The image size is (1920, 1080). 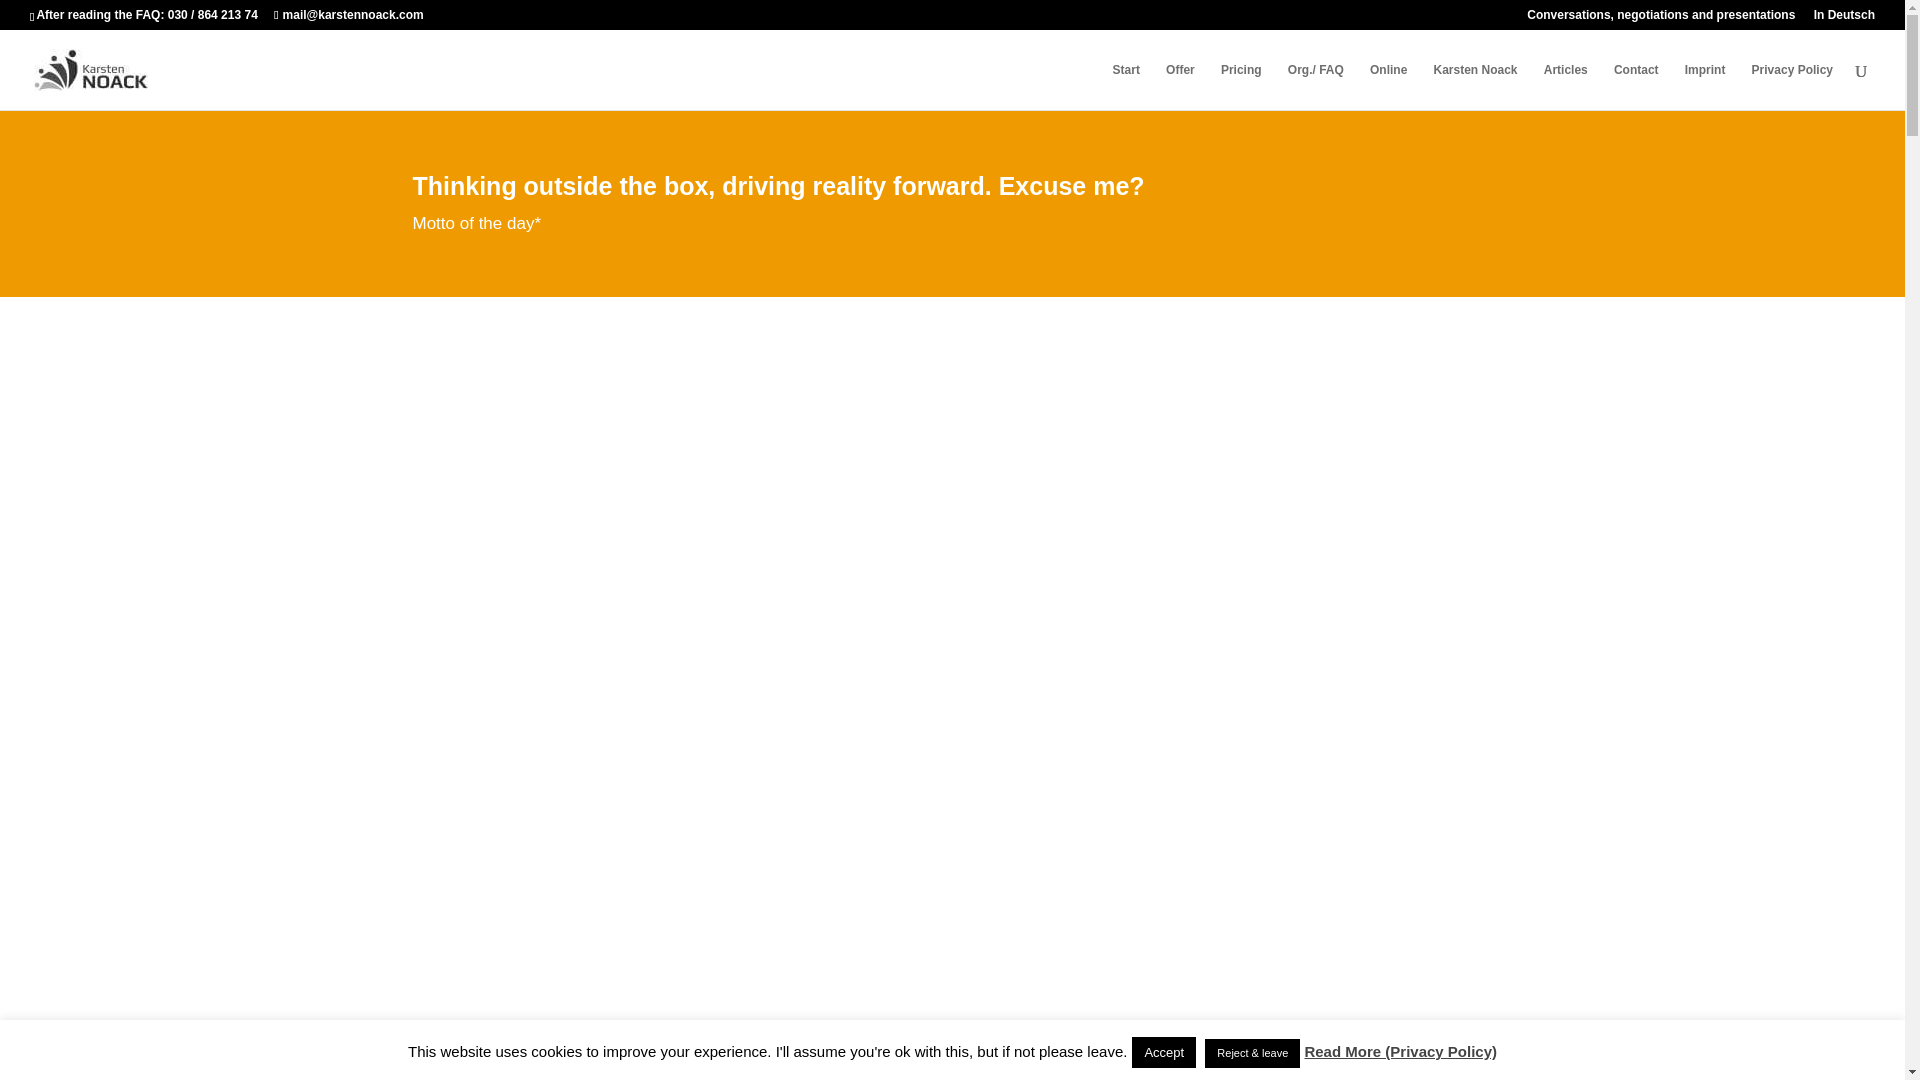 What do you see at coordinates (1792, 86) in the screenshot?
I see `Privacy Policy` at bounding box center [1792, 86].